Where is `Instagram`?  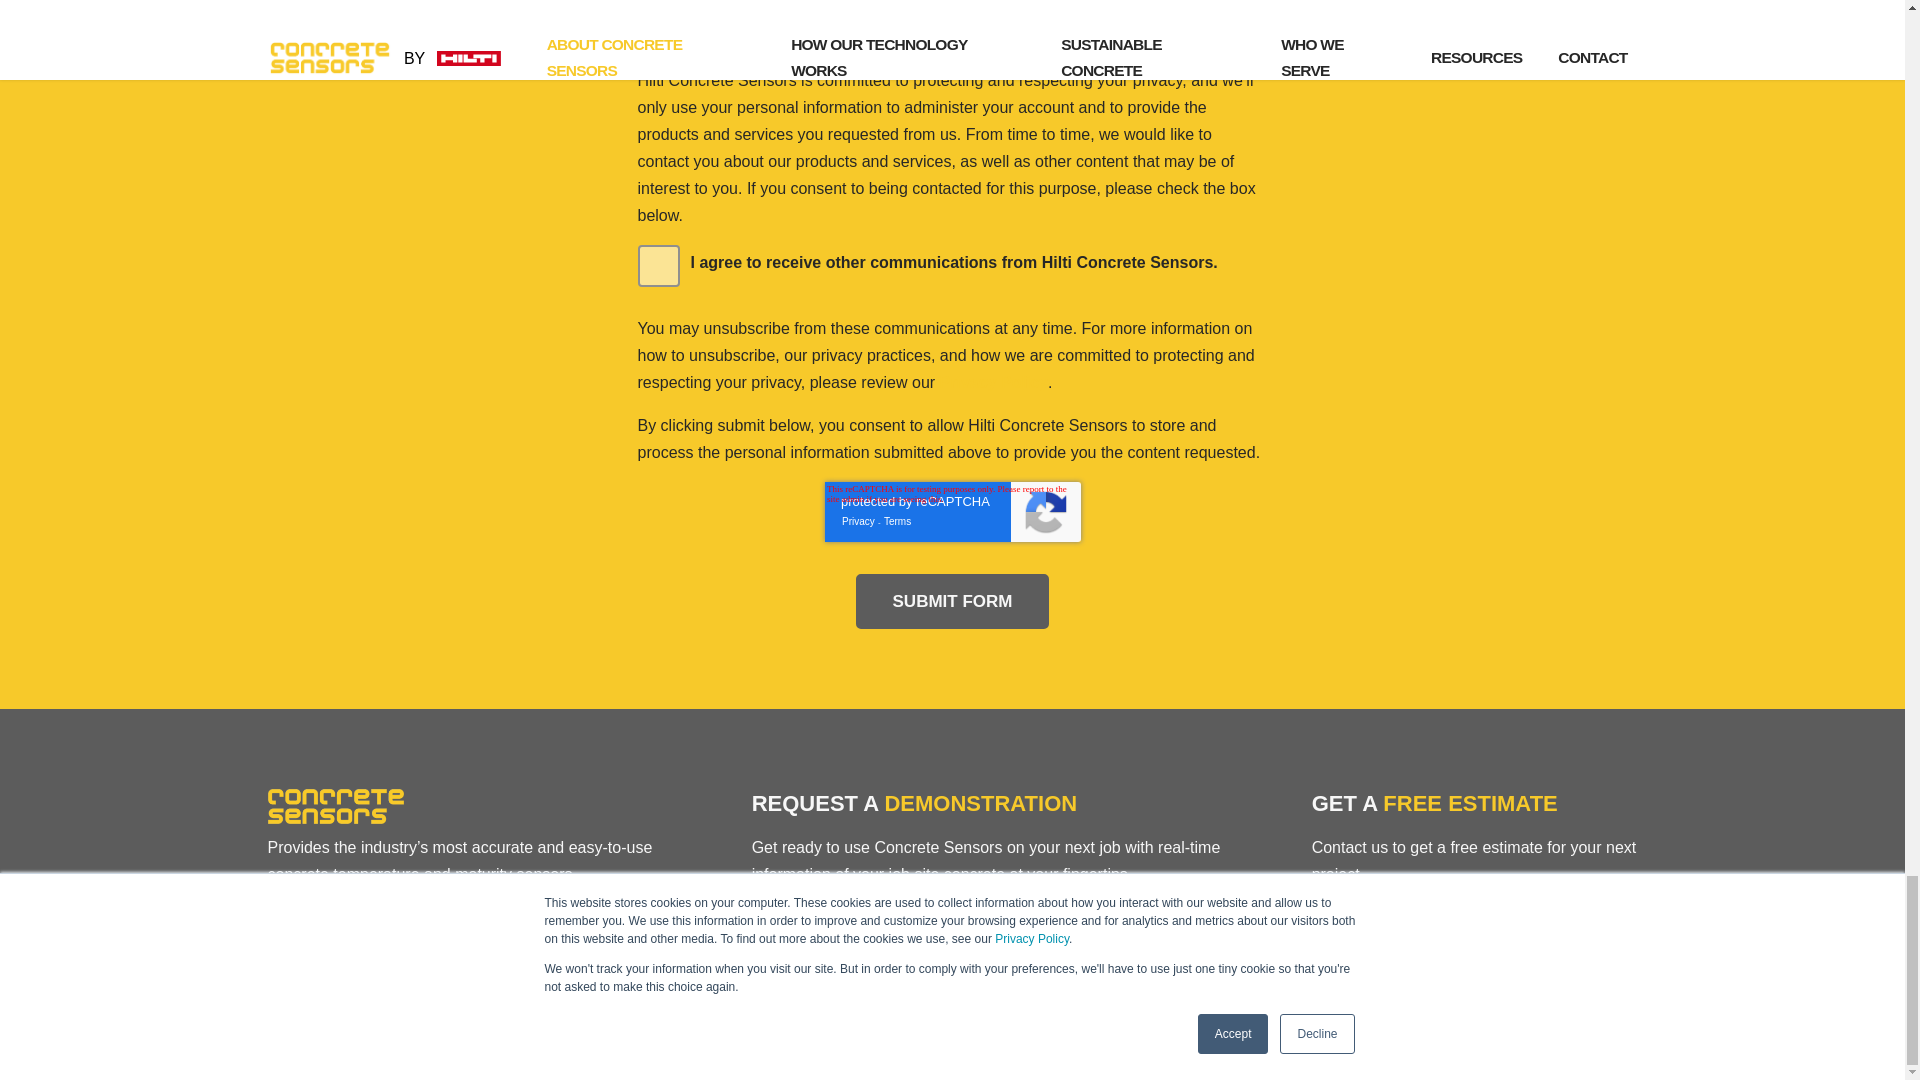
Instagram is located at coordinates (1622, 1044).